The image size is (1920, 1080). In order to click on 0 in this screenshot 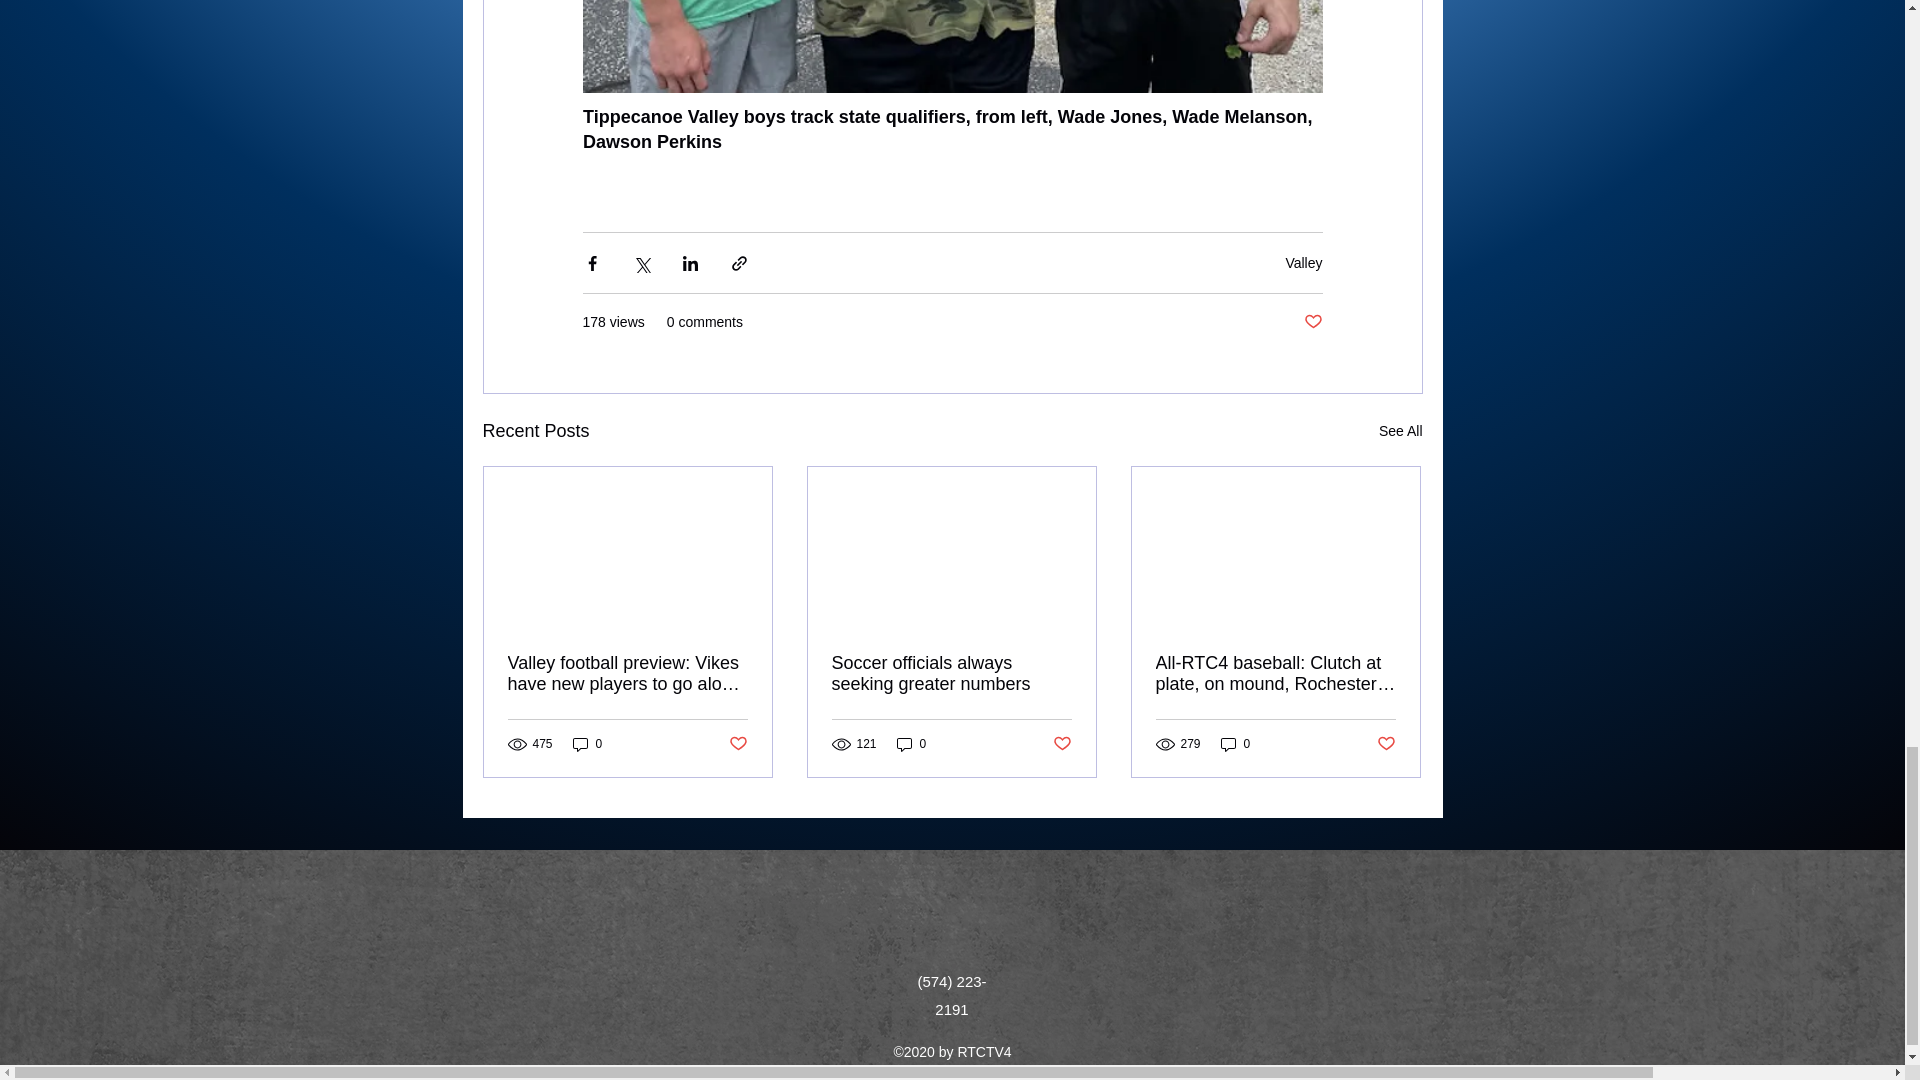, I will do `click(1236, 744)`.